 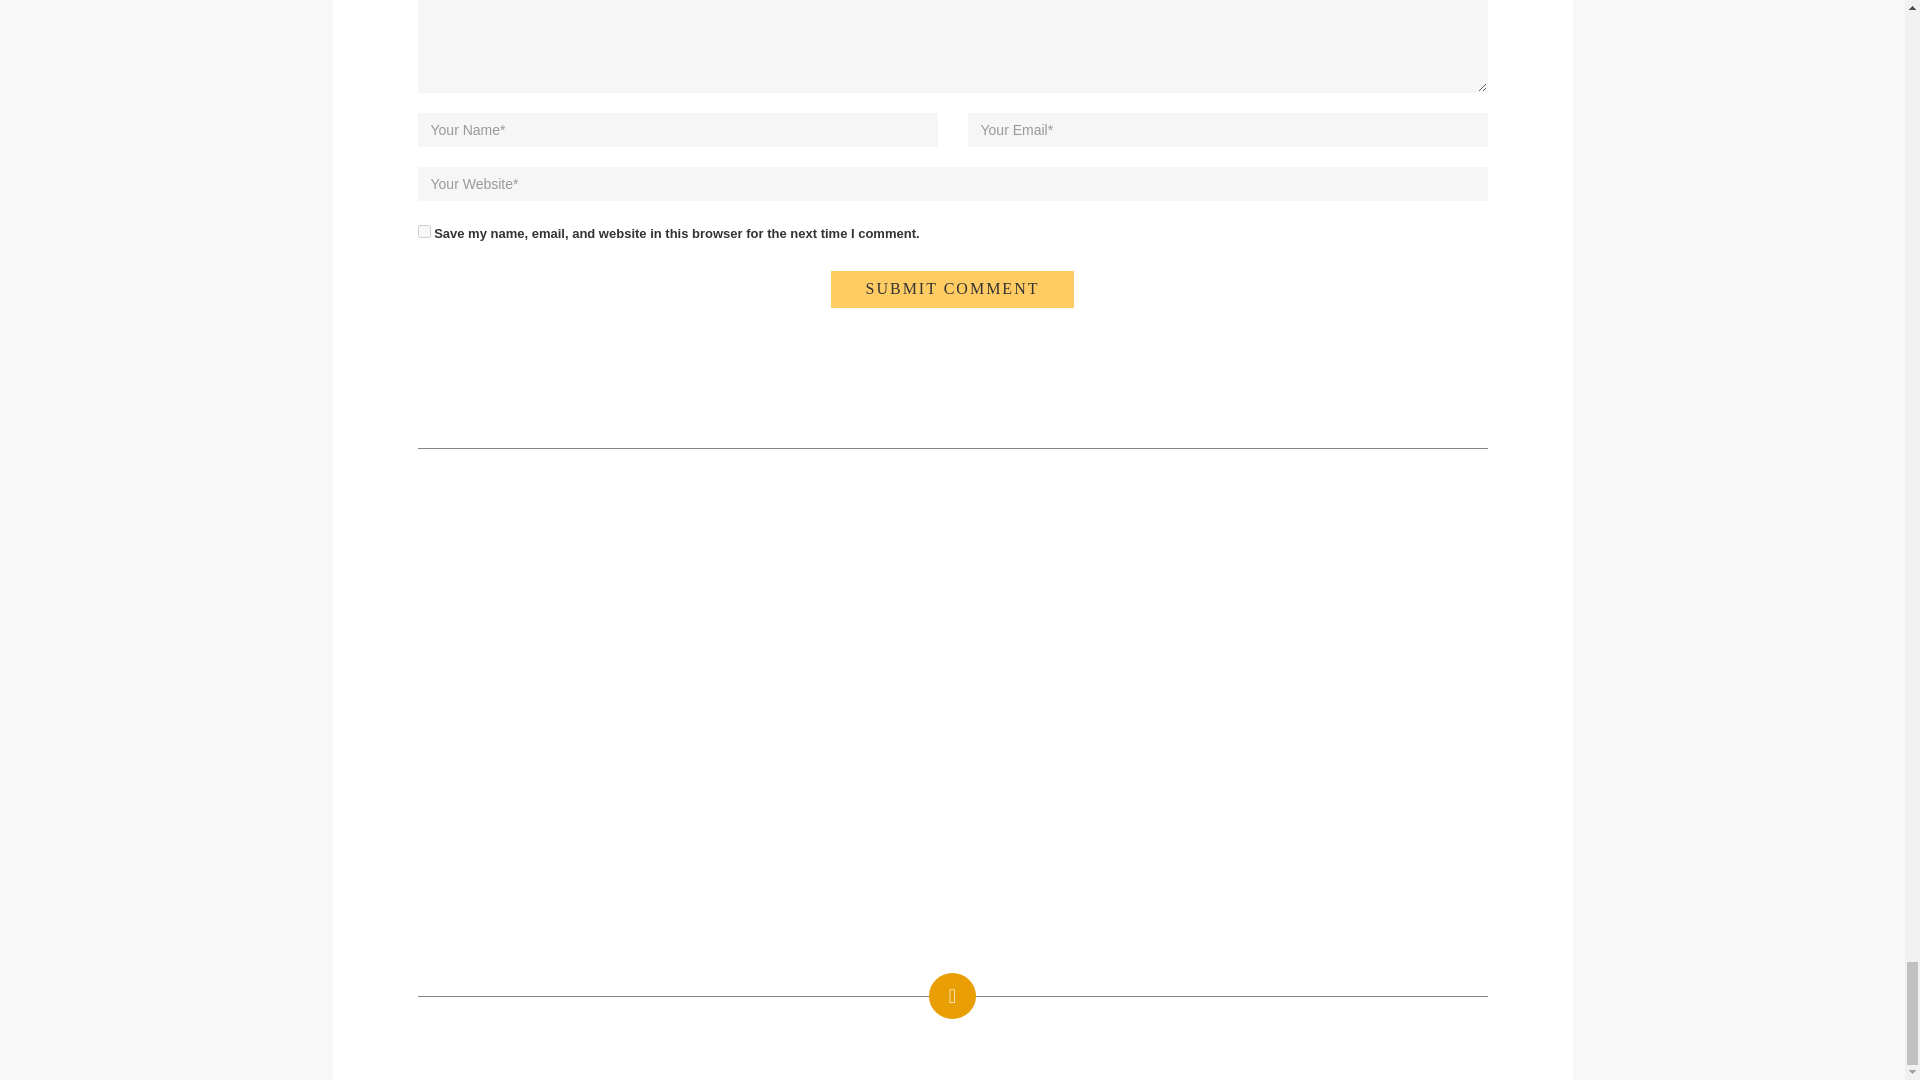 What do you see at coordinates (953, 289) in the screenshot?
I see `Submit Comment` at bounding box center [953, 289].